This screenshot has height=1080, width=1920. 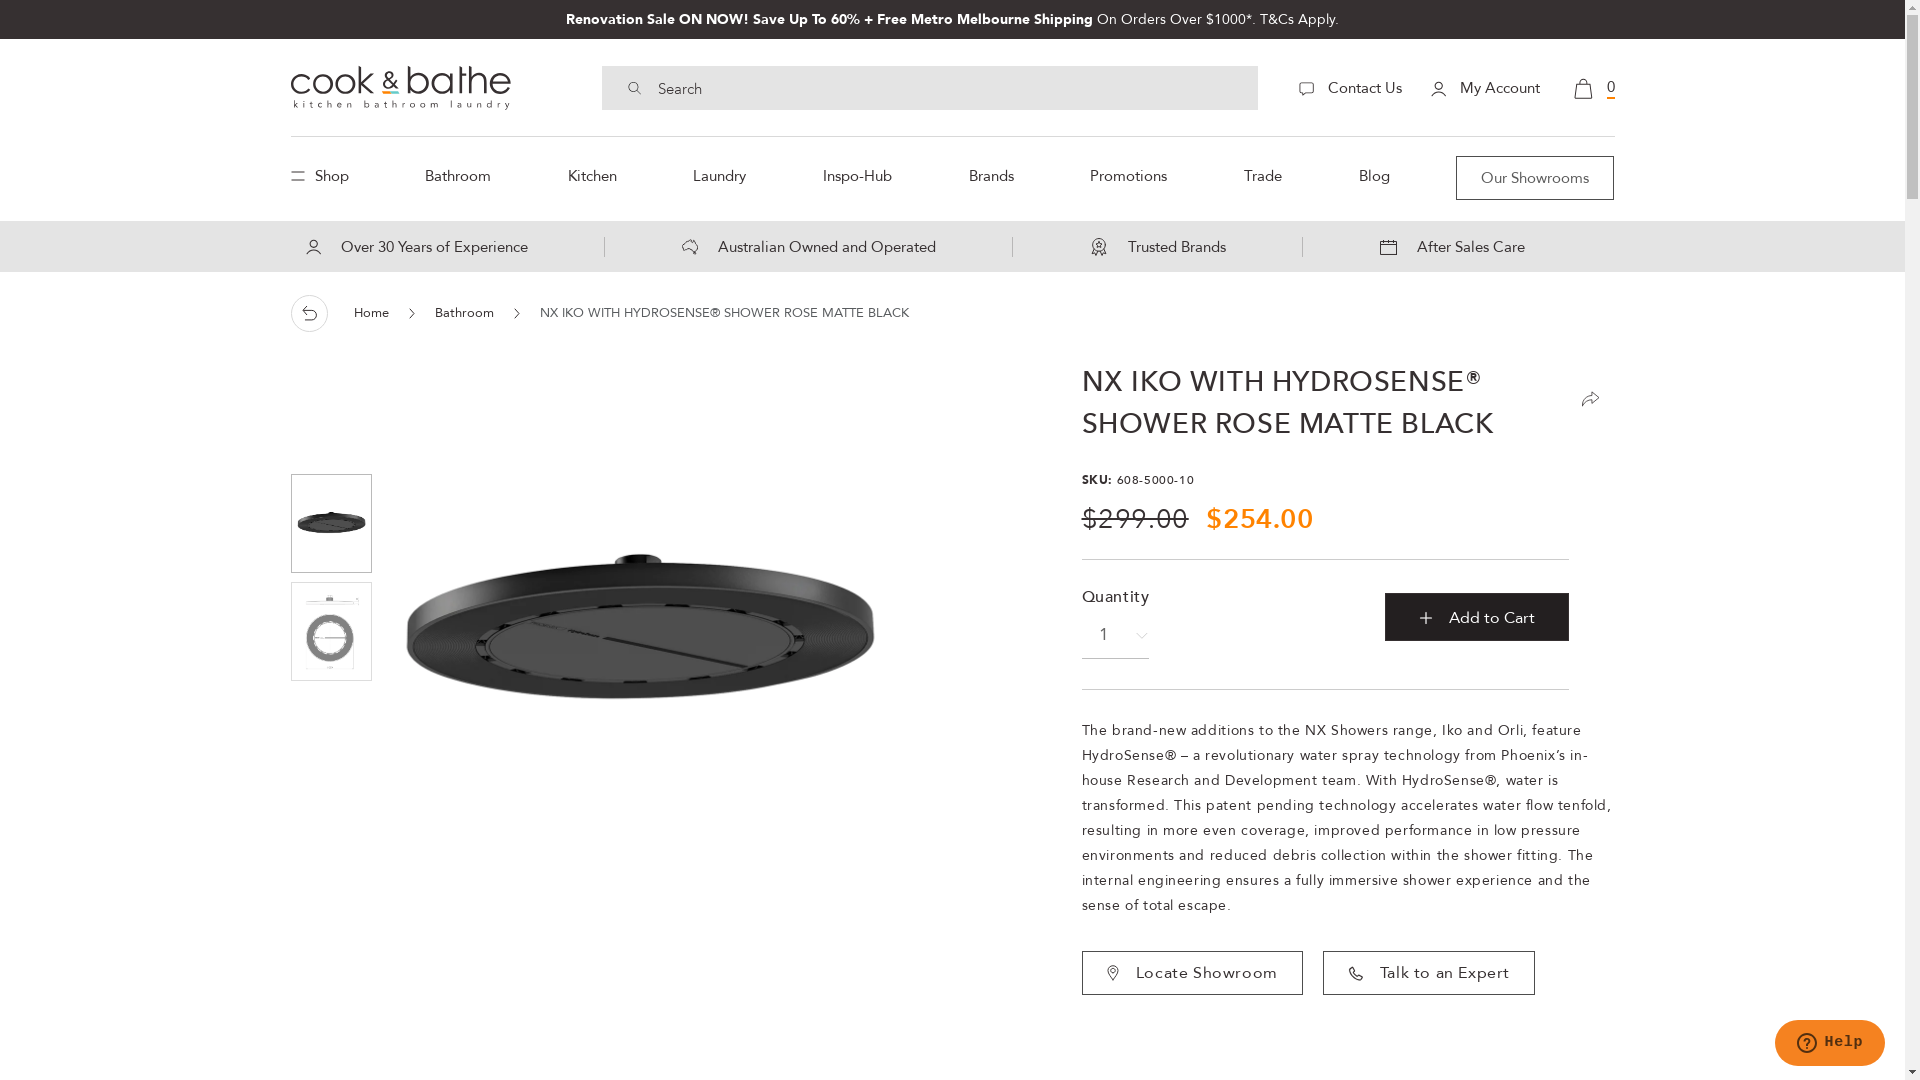 What do you see at coordinates (324, 176) in the screenshot?
I see `Shop` at bounding box center [324, 176].